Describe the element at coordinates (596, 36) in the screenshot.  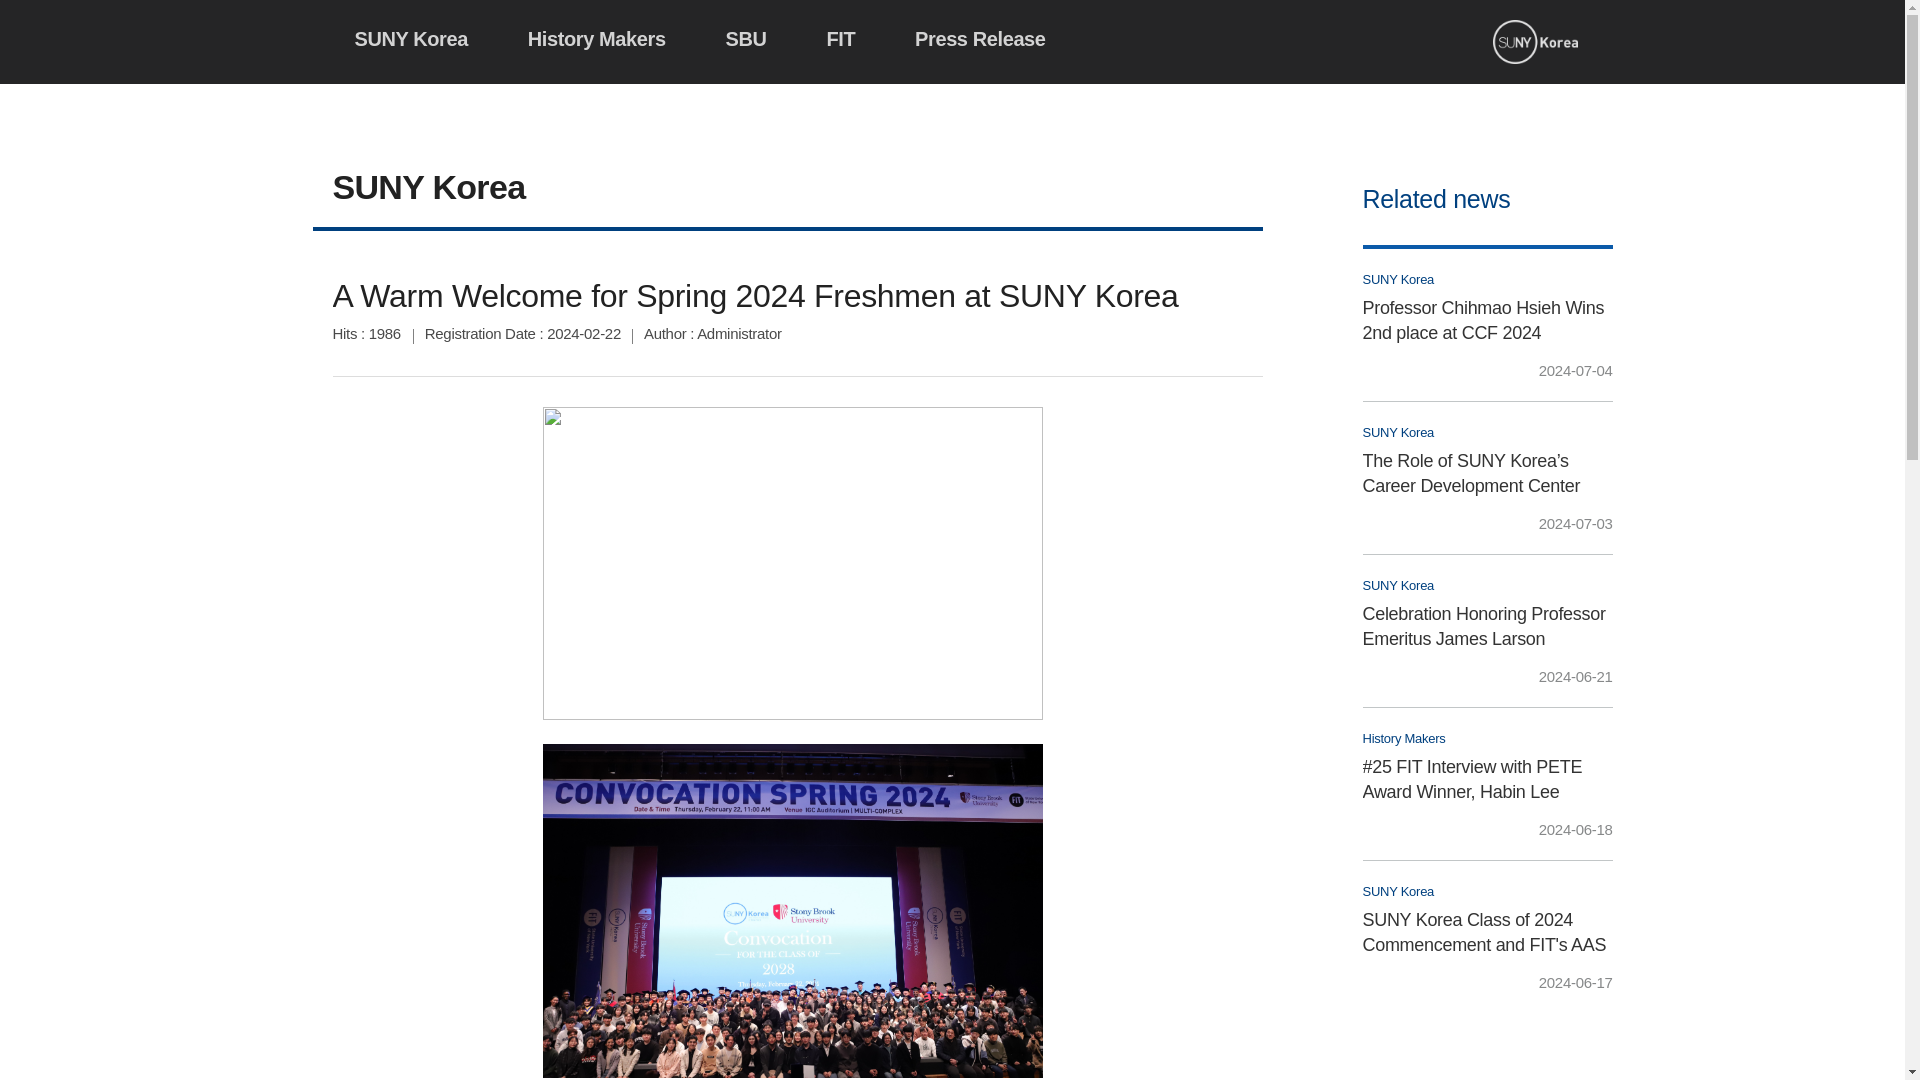
I see `History Makers` at that location.